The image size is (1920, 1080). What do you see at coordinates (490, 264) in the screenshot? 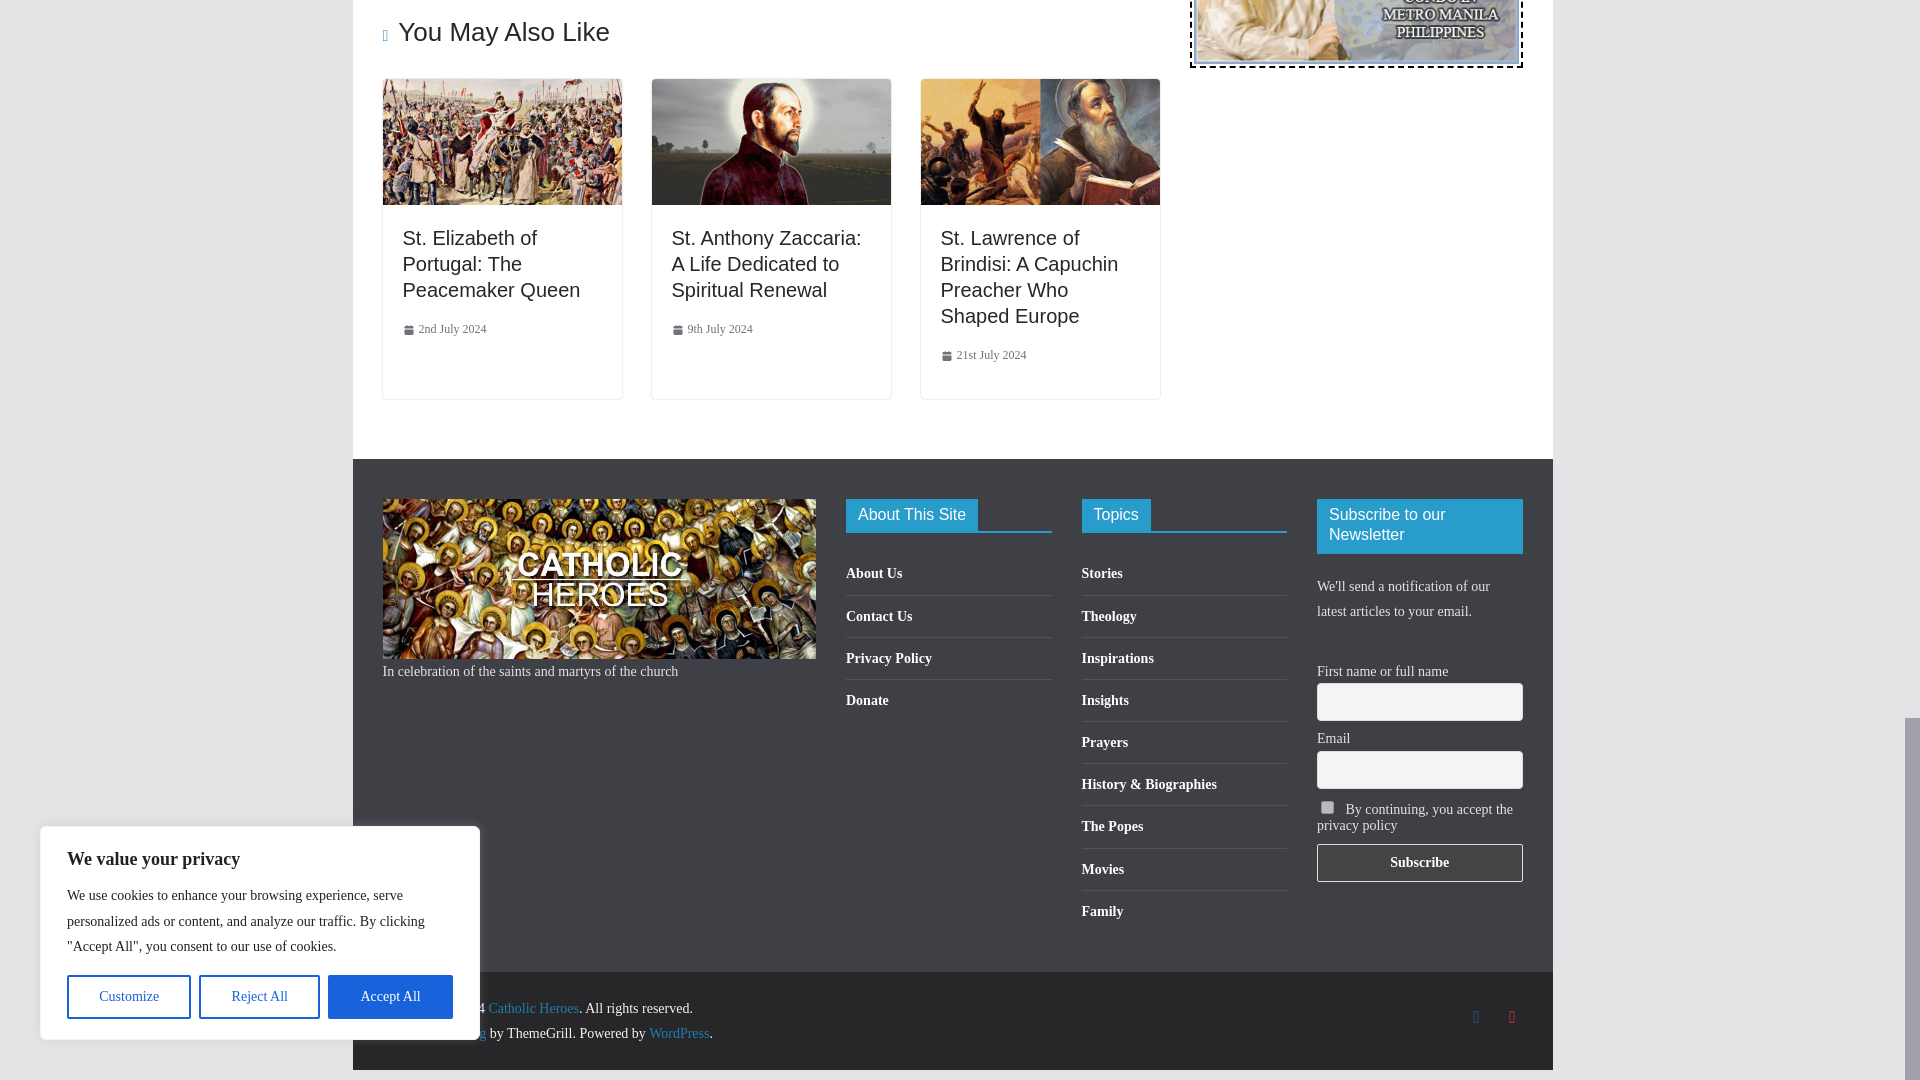
I see `St. Elizabeth of Portugal: The Peacemaker Queen` at bounding box center [490, 264].